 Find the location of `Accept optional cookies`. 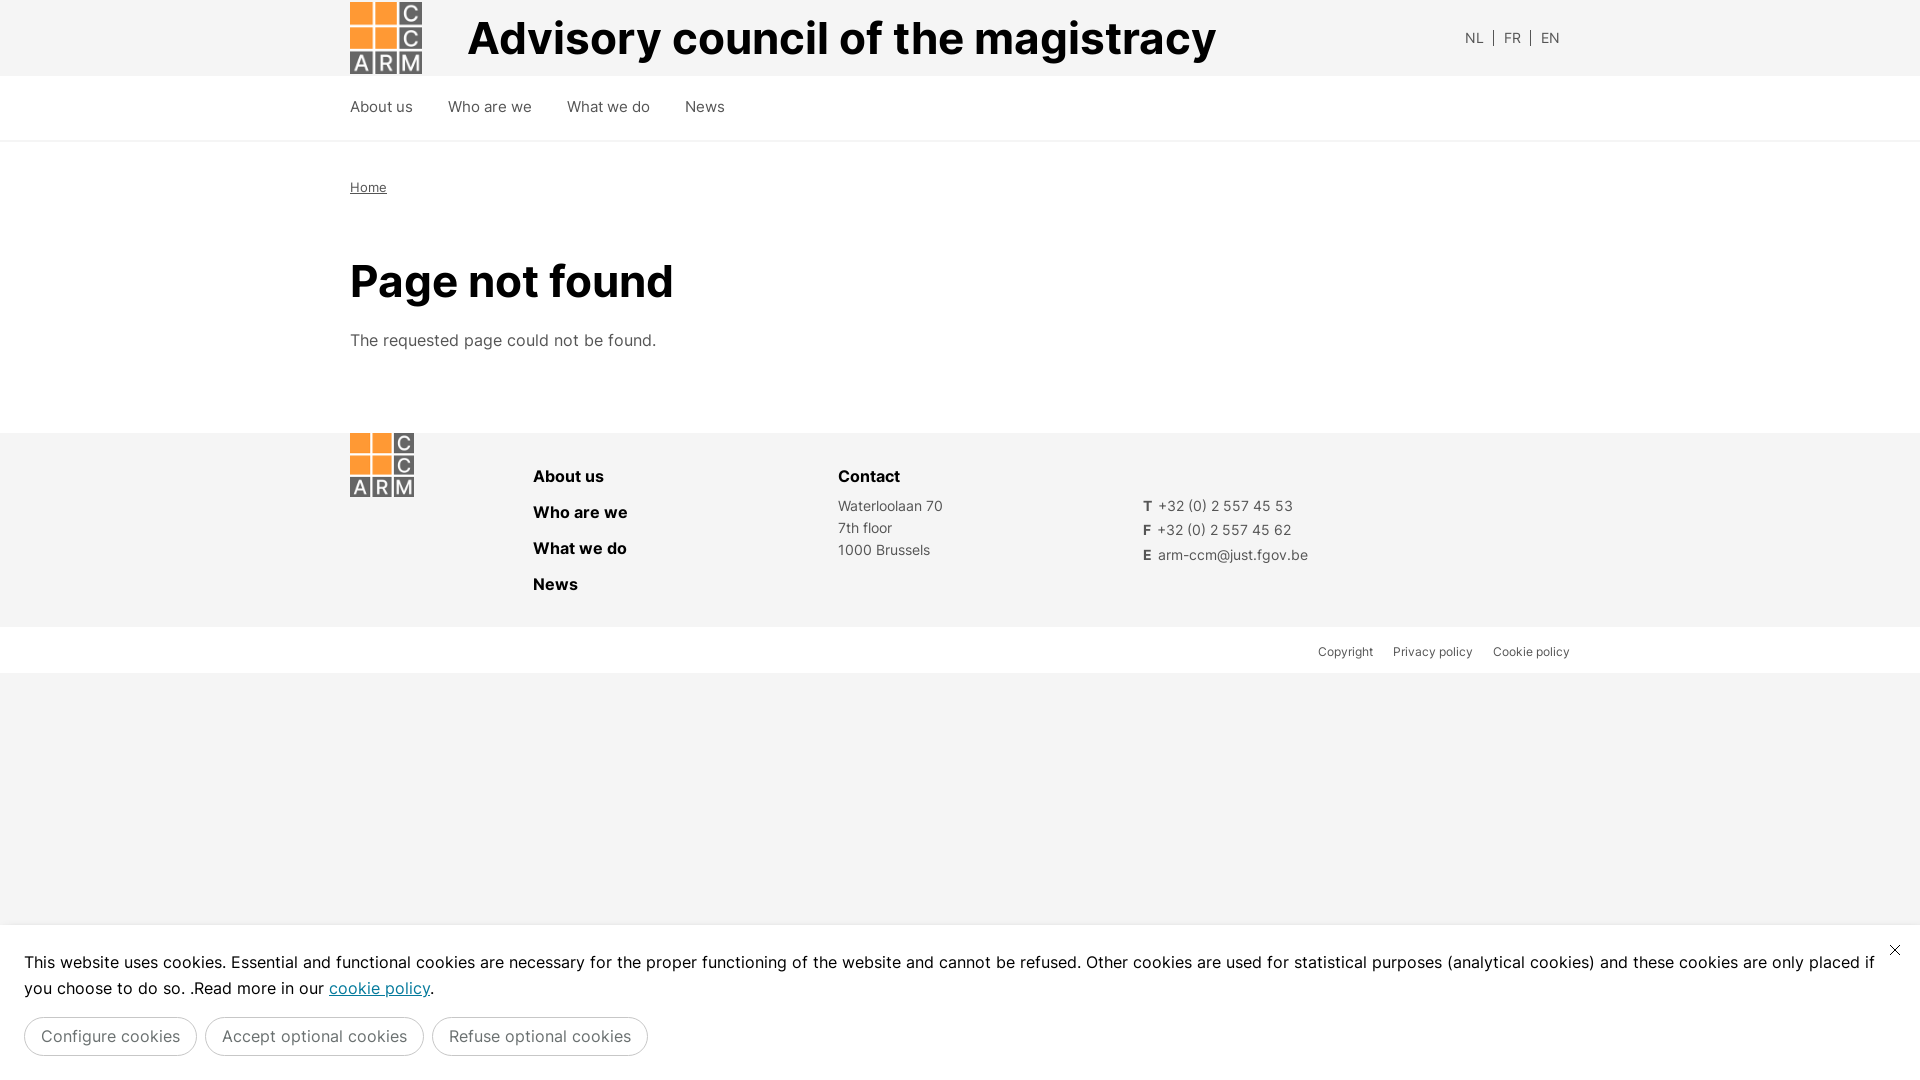

Accept optional cookies is located at coordinates (314, 1036).